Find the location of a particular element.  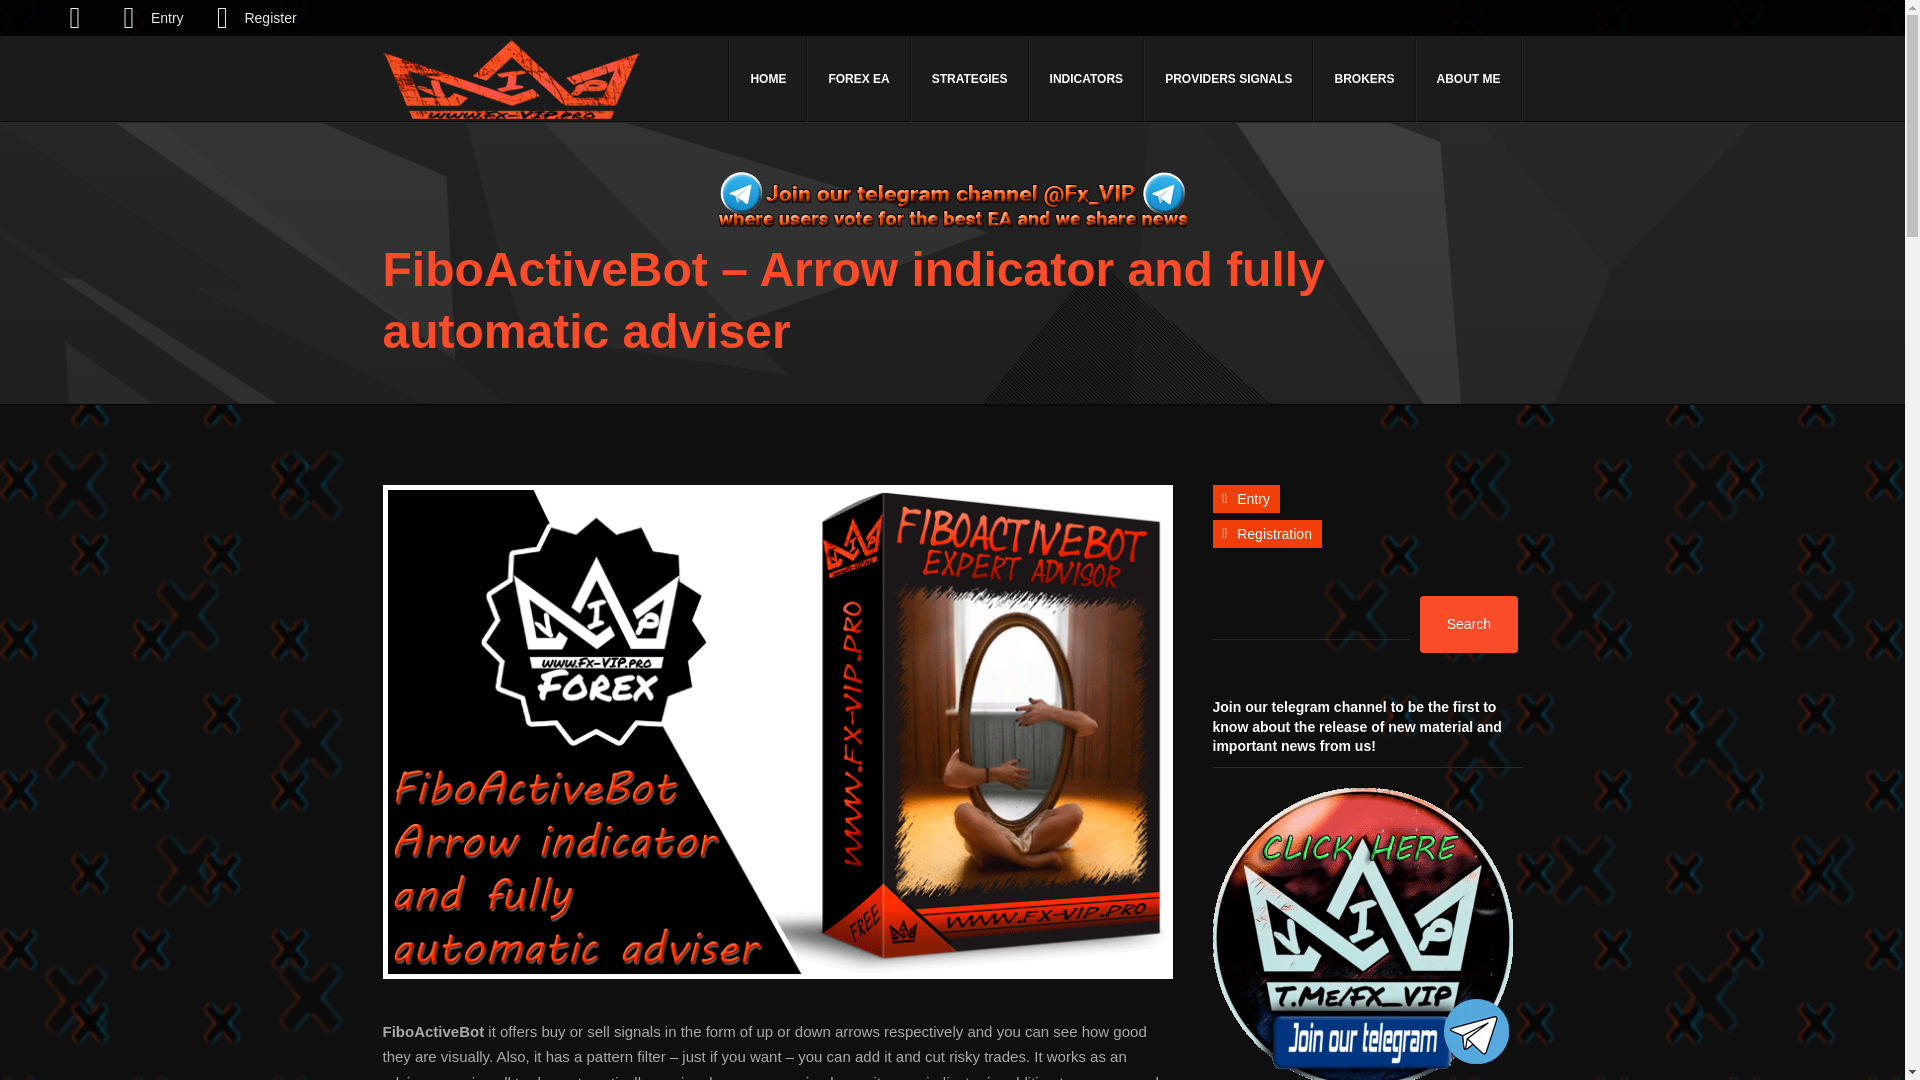

STRATEGIES is located at coordinates (970, 78).